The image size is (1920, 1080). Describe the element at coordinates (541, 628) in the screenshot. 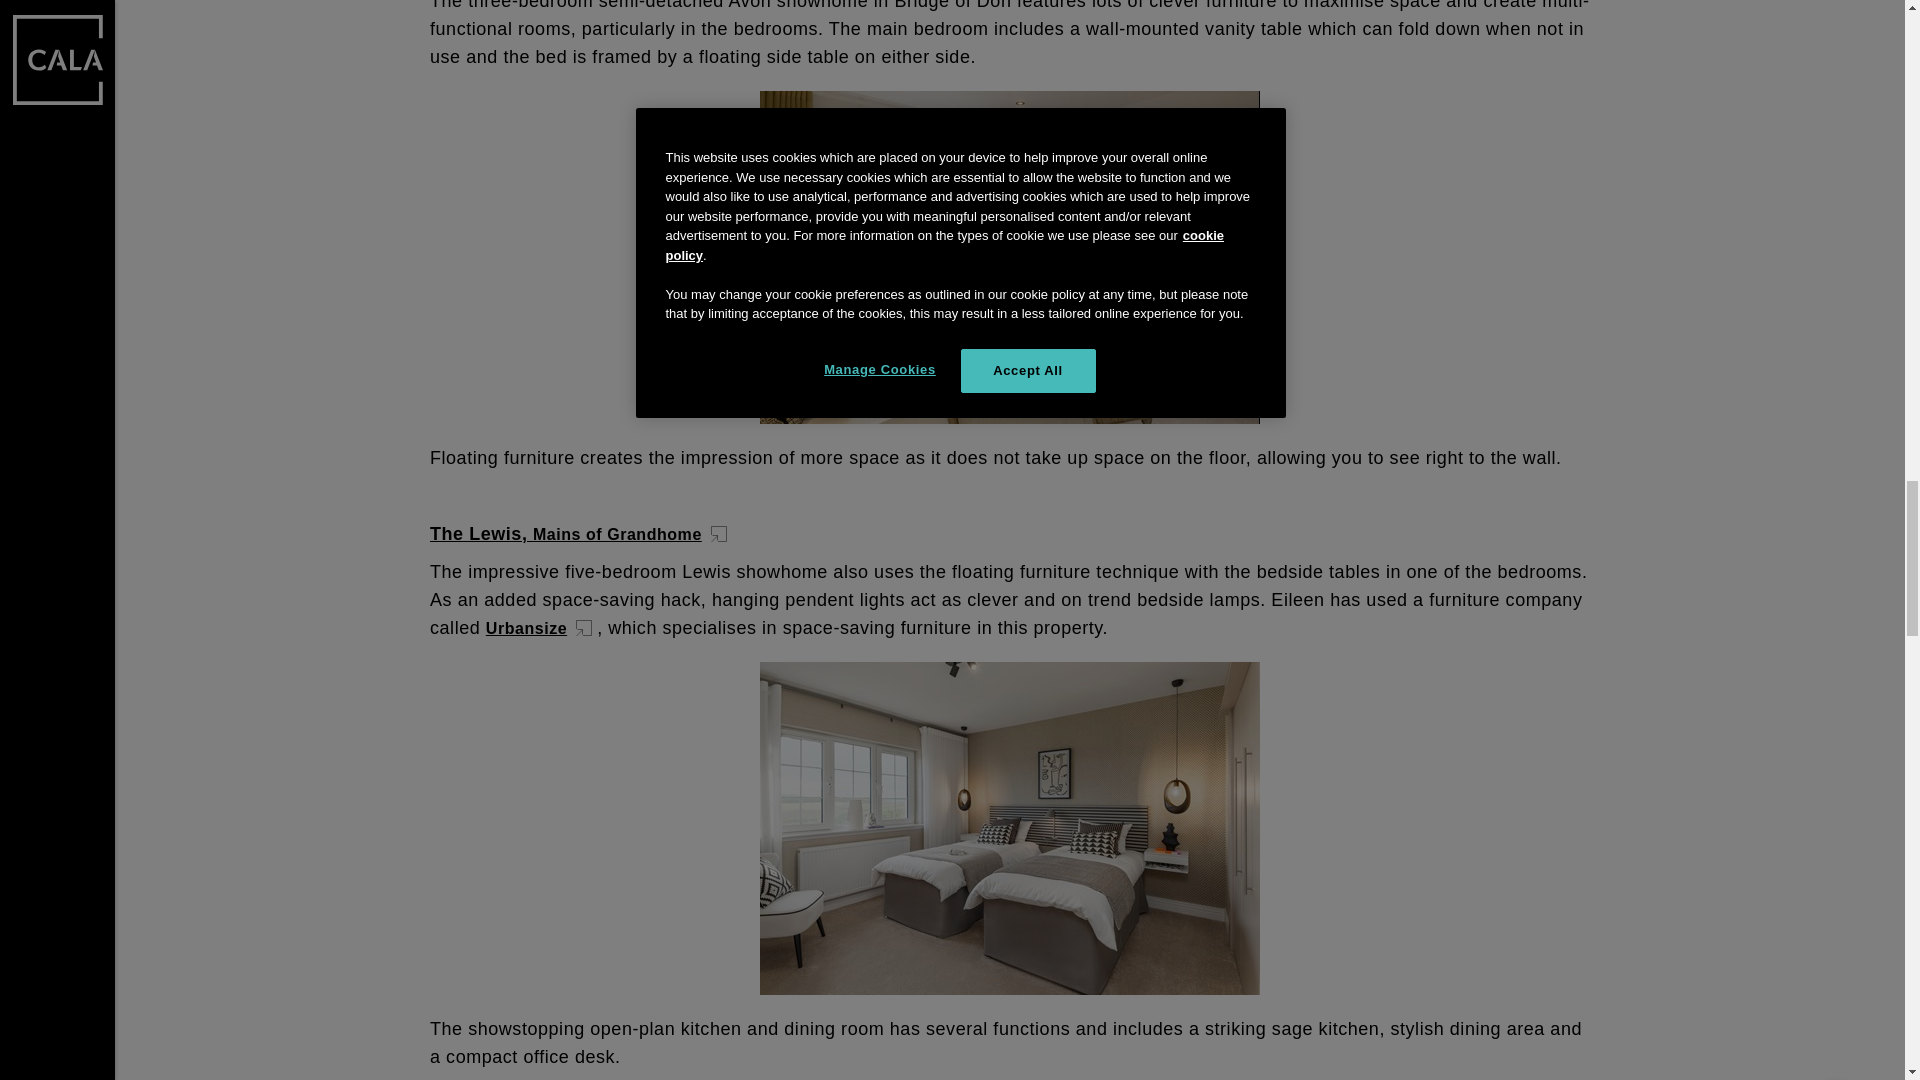

I see `Urbansize` at that location.